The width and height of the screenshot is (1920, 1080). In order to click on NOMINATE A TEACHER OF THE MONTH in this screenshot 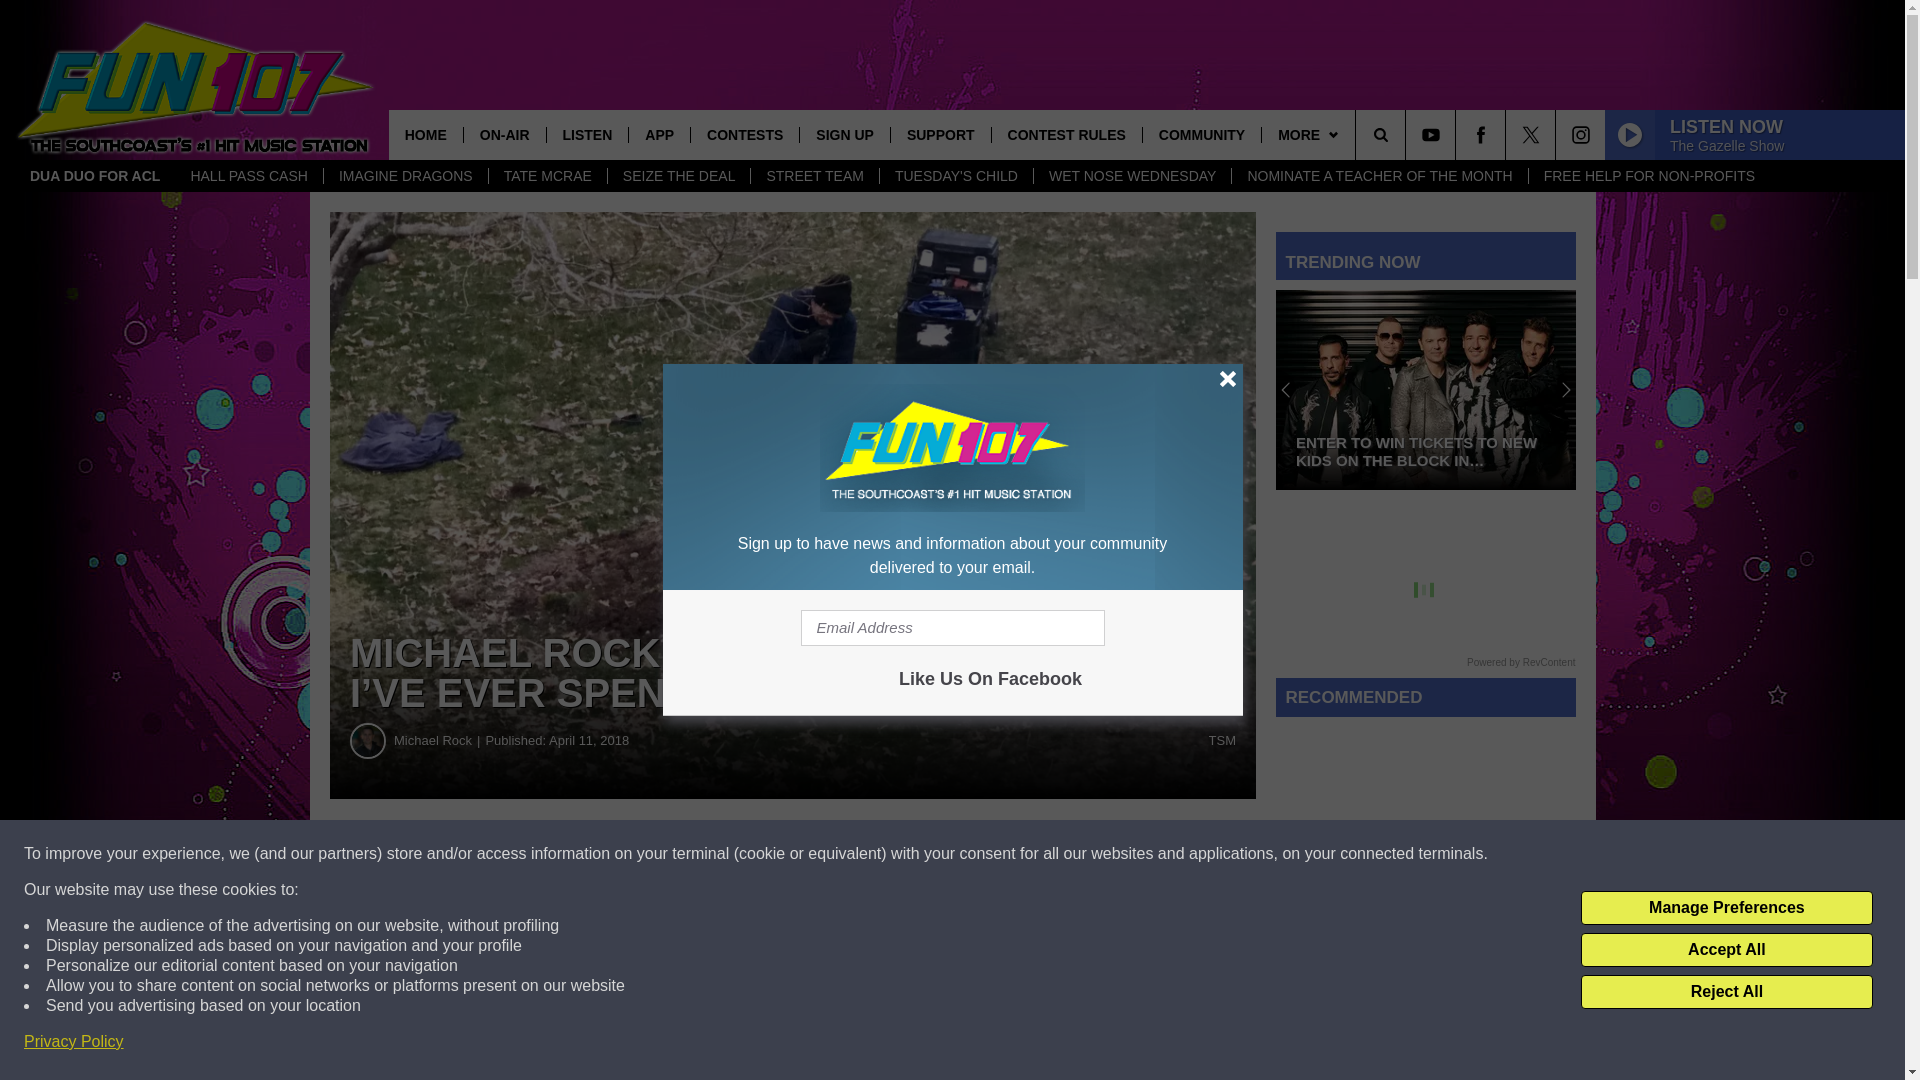, I will do `click(1378, 176)`.